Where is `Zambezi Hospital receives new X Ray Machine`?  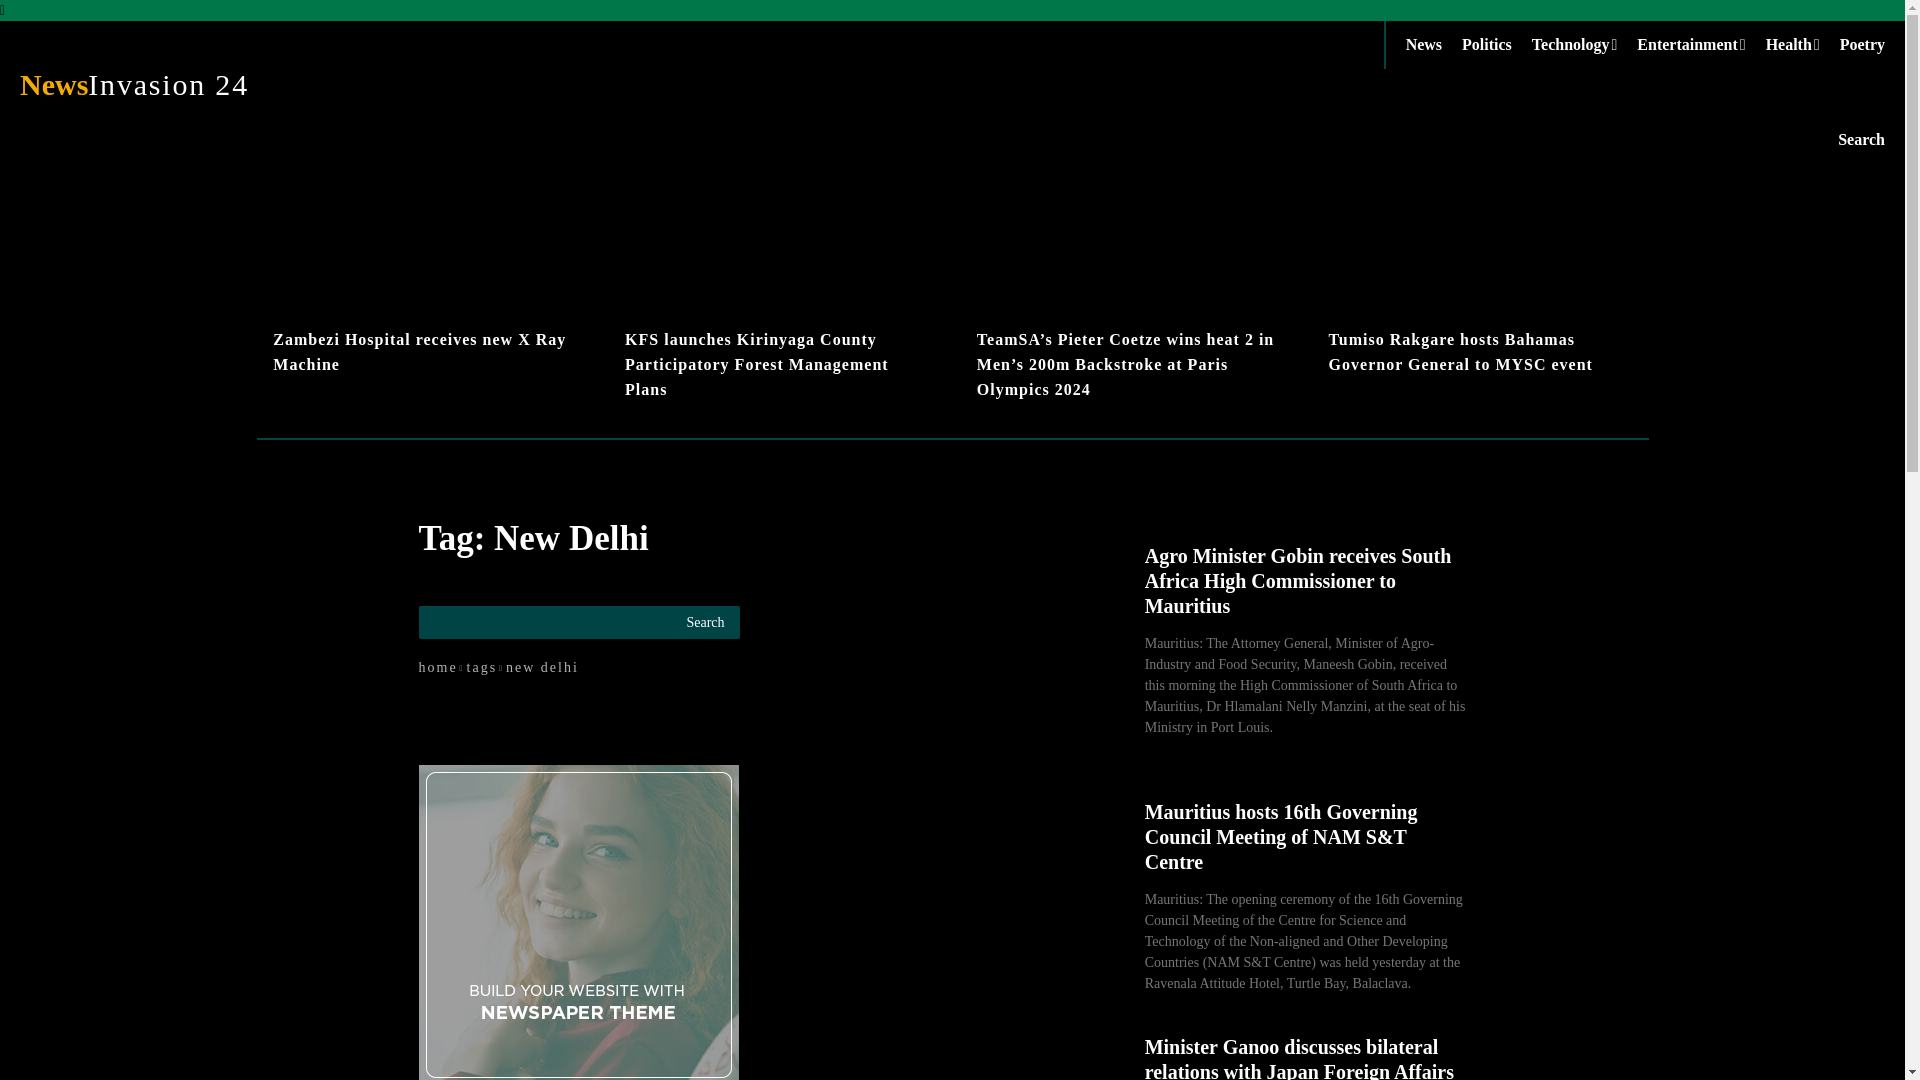
Zambezi Hospital receives new X Ray Machine is located at coordinates (1496, 44).